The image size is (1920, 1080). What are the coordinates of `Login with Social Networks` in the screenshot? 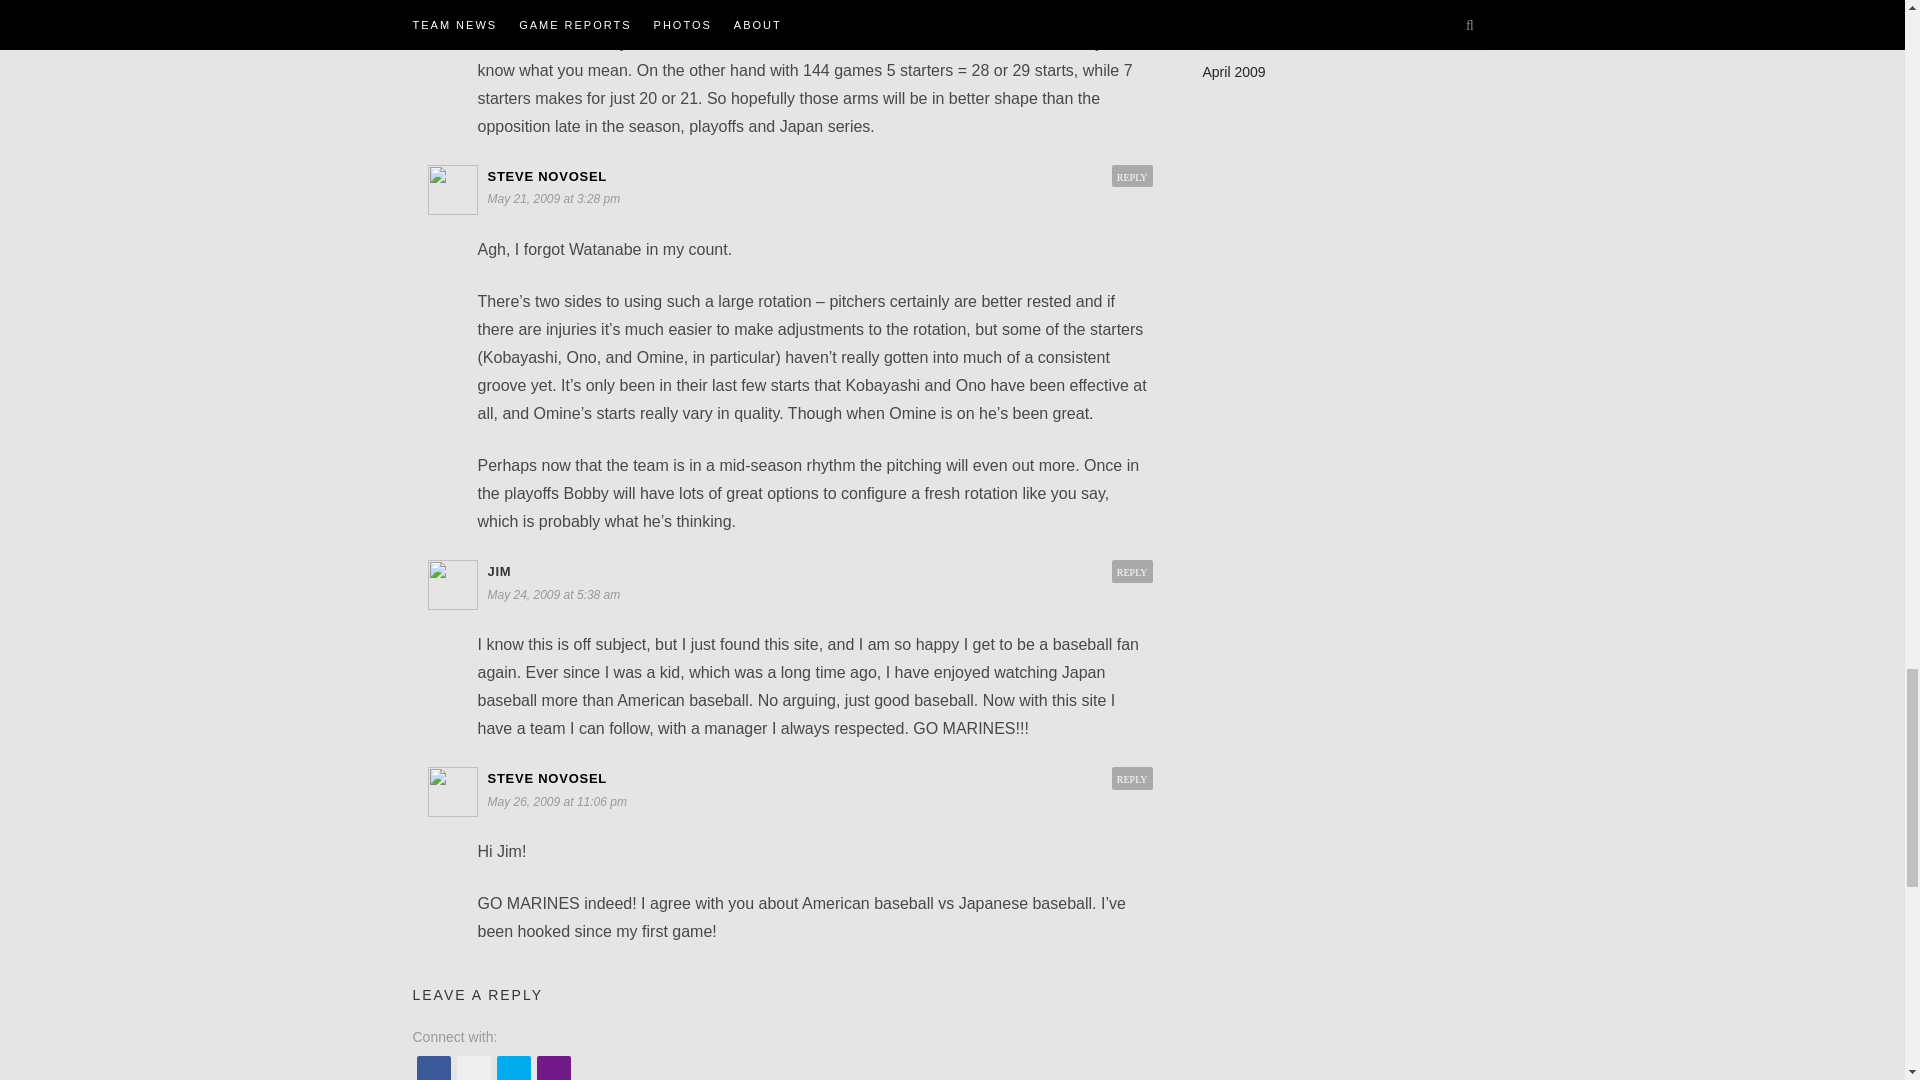 It's located at (782, 1066).